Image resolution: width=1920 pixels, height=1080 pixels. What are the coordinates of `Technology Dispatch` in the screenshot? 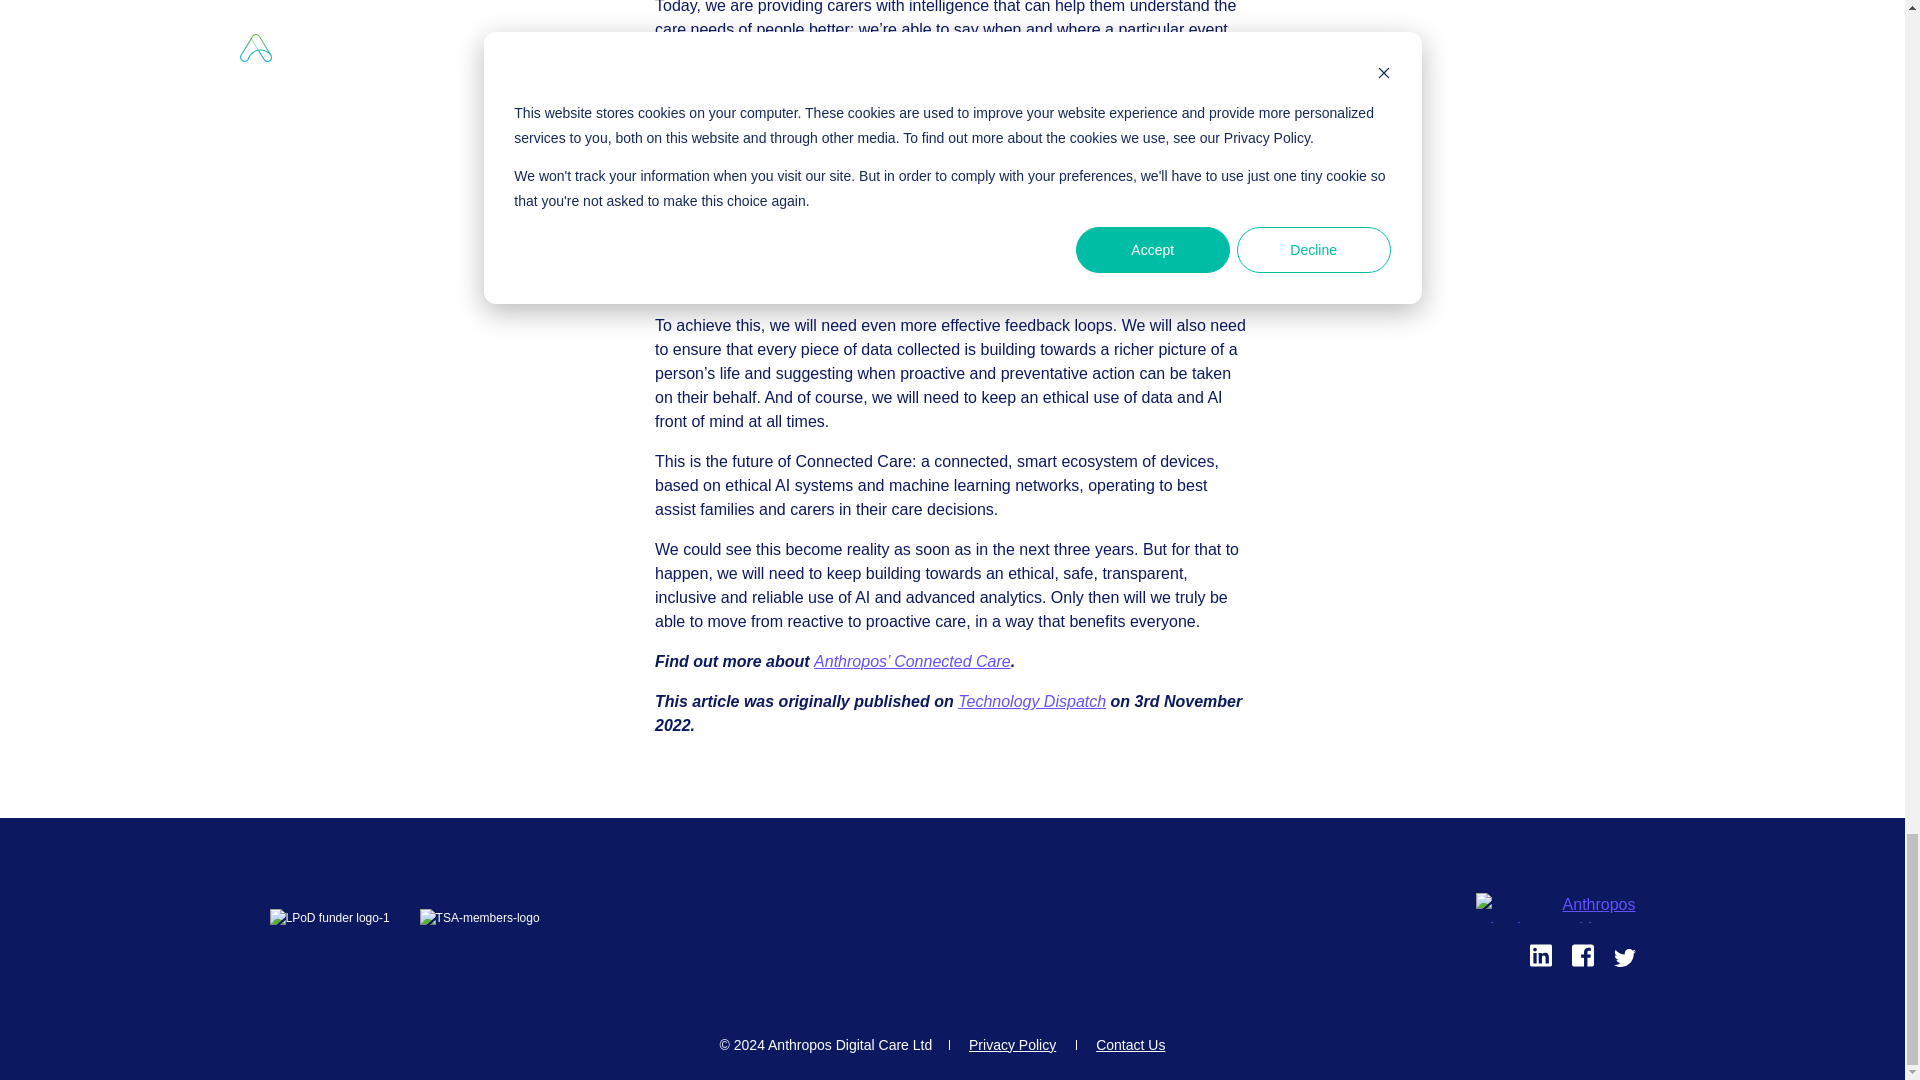 It's located at (1032, 701).